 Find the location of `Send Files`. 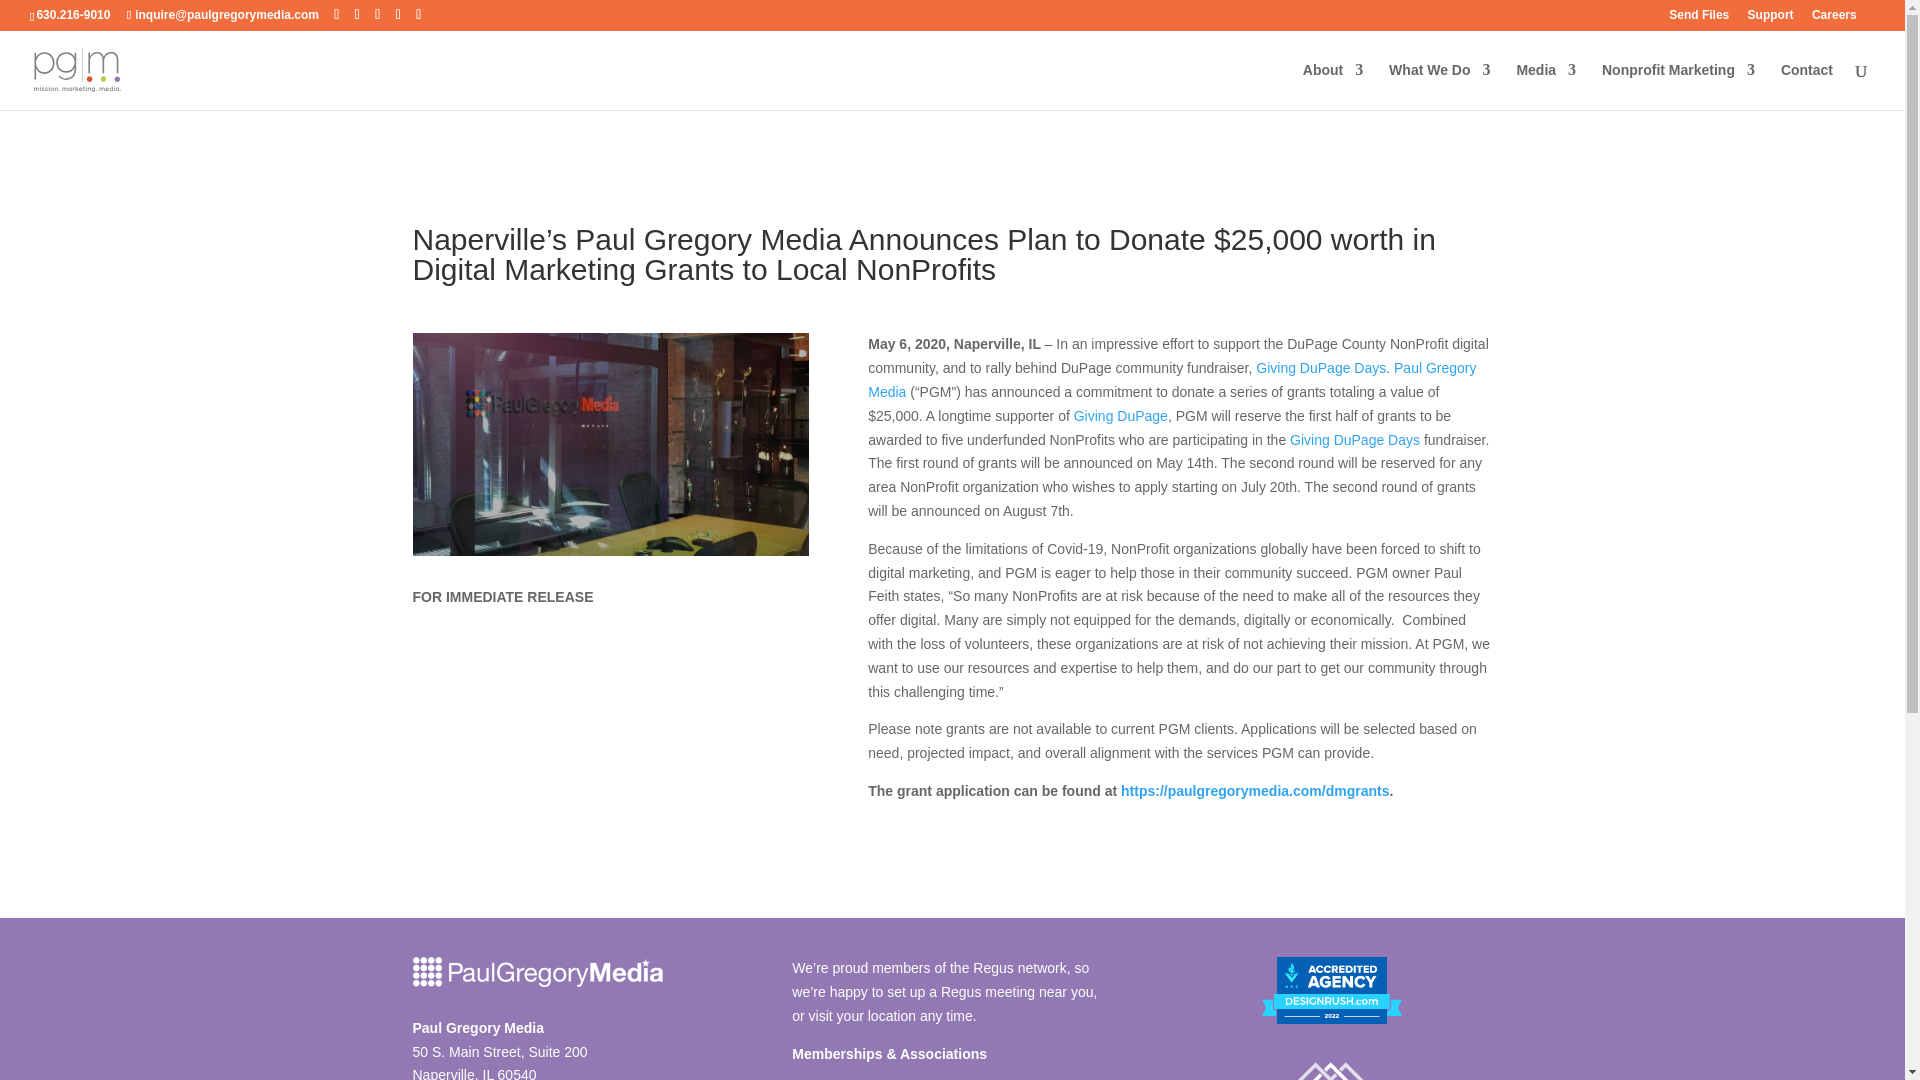

Send Files is located at coordinates (1698, 19).